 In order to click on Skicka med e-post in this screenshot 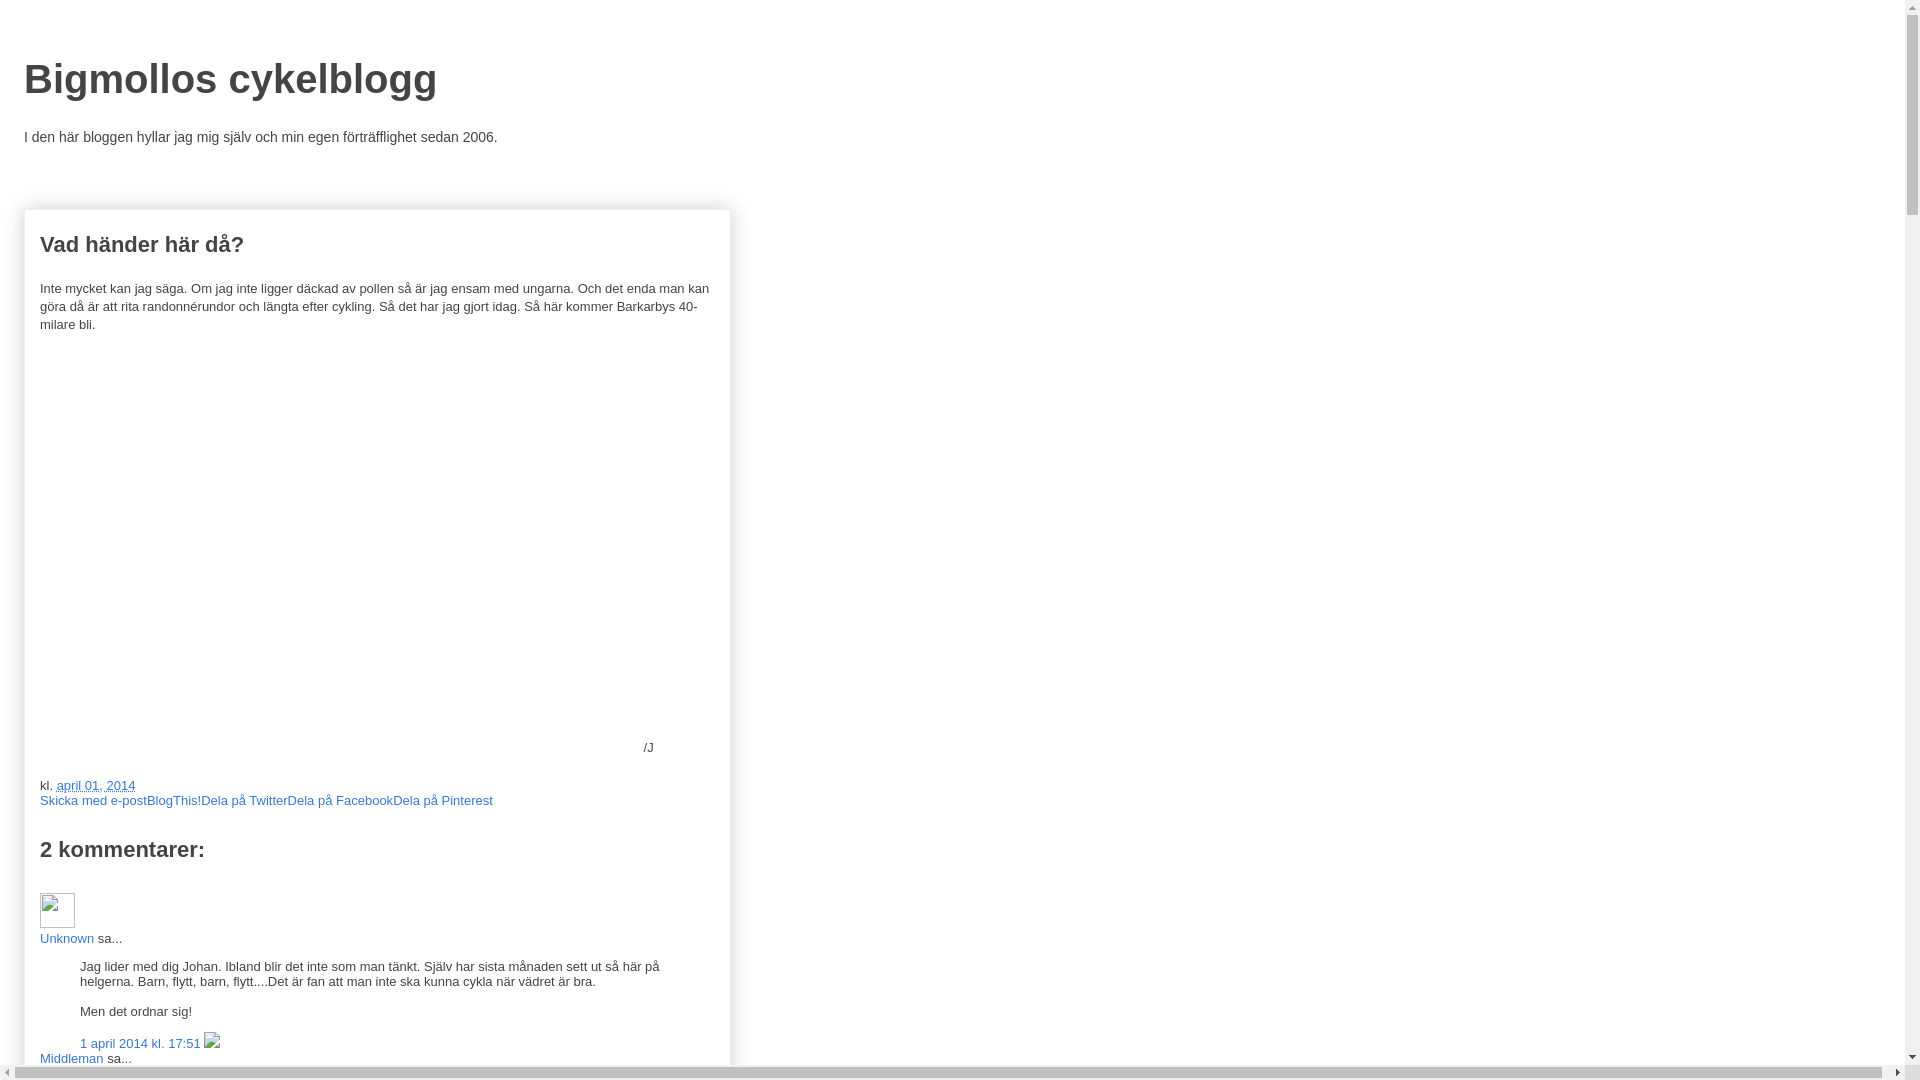, I will do `click(94, 800)`.